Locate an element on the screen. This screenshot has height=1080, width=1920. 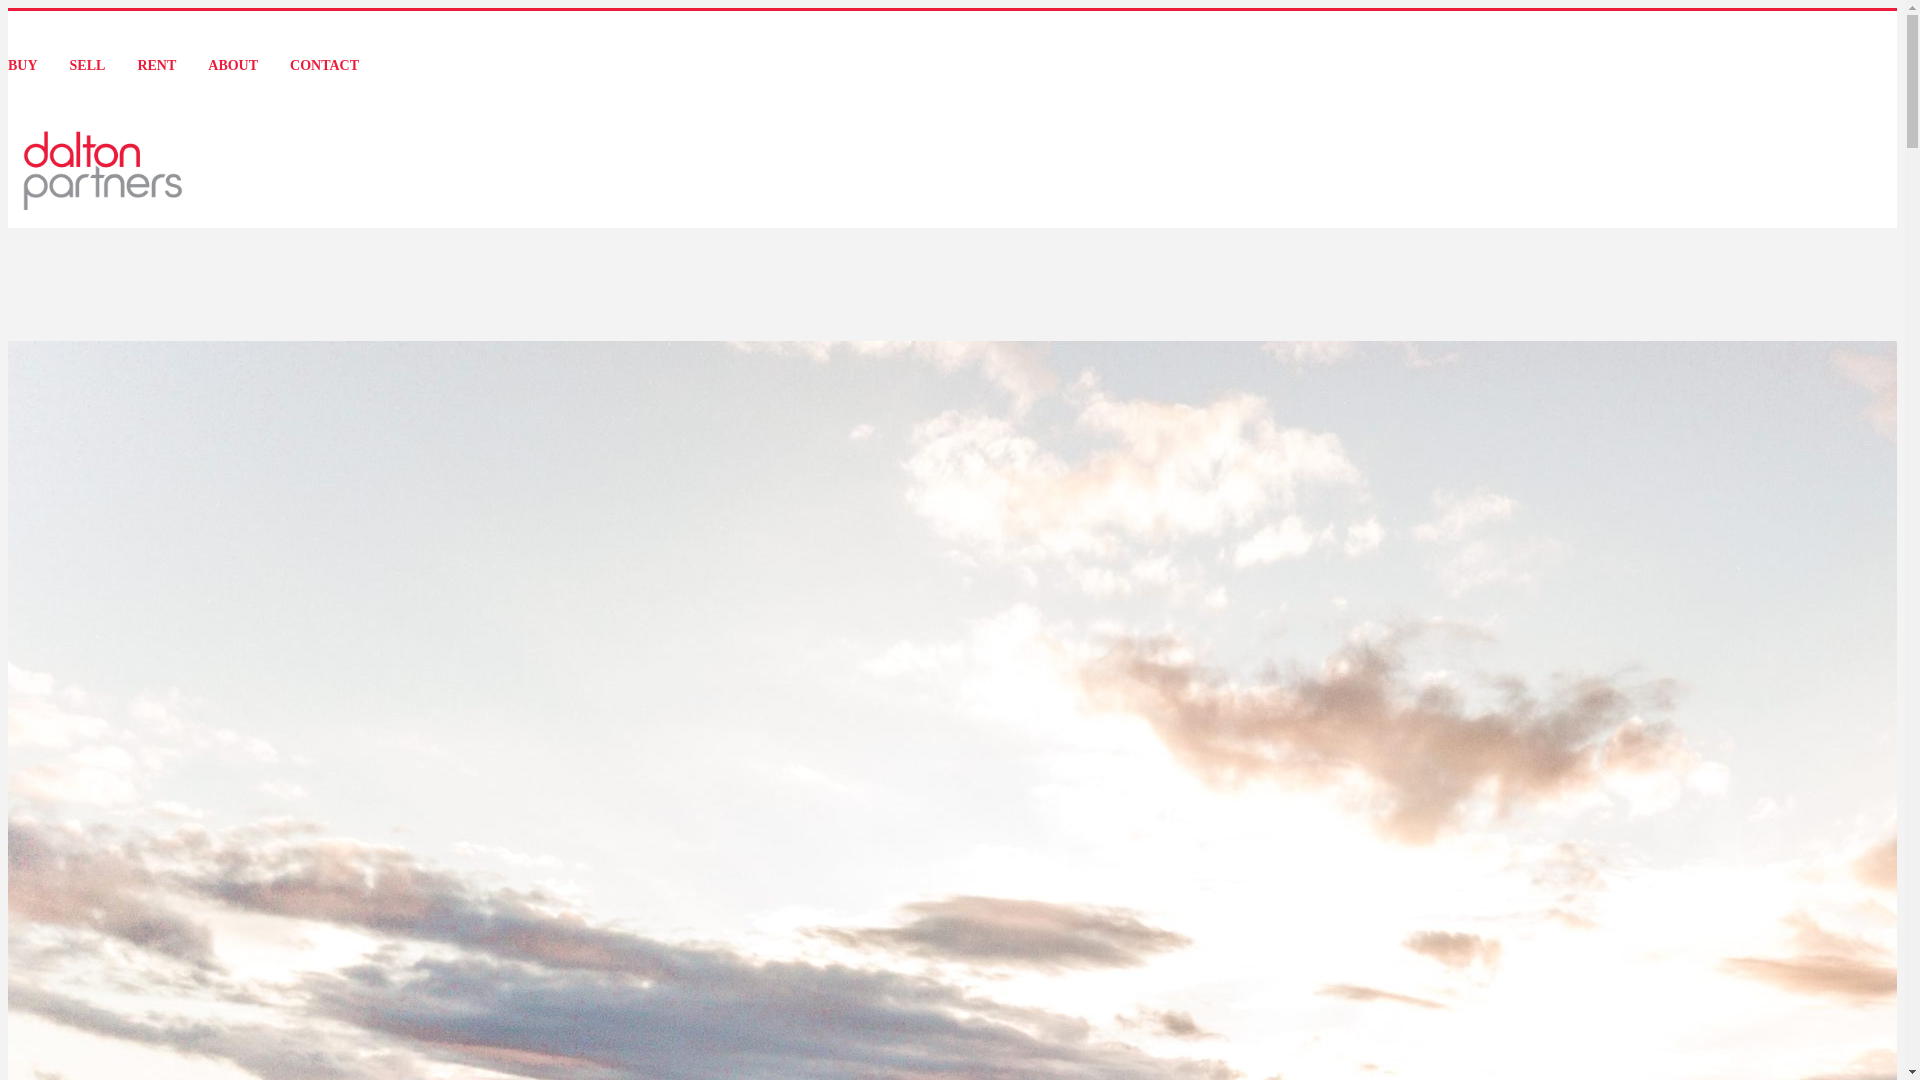
CONTACT is located at coordinates (324, 66).